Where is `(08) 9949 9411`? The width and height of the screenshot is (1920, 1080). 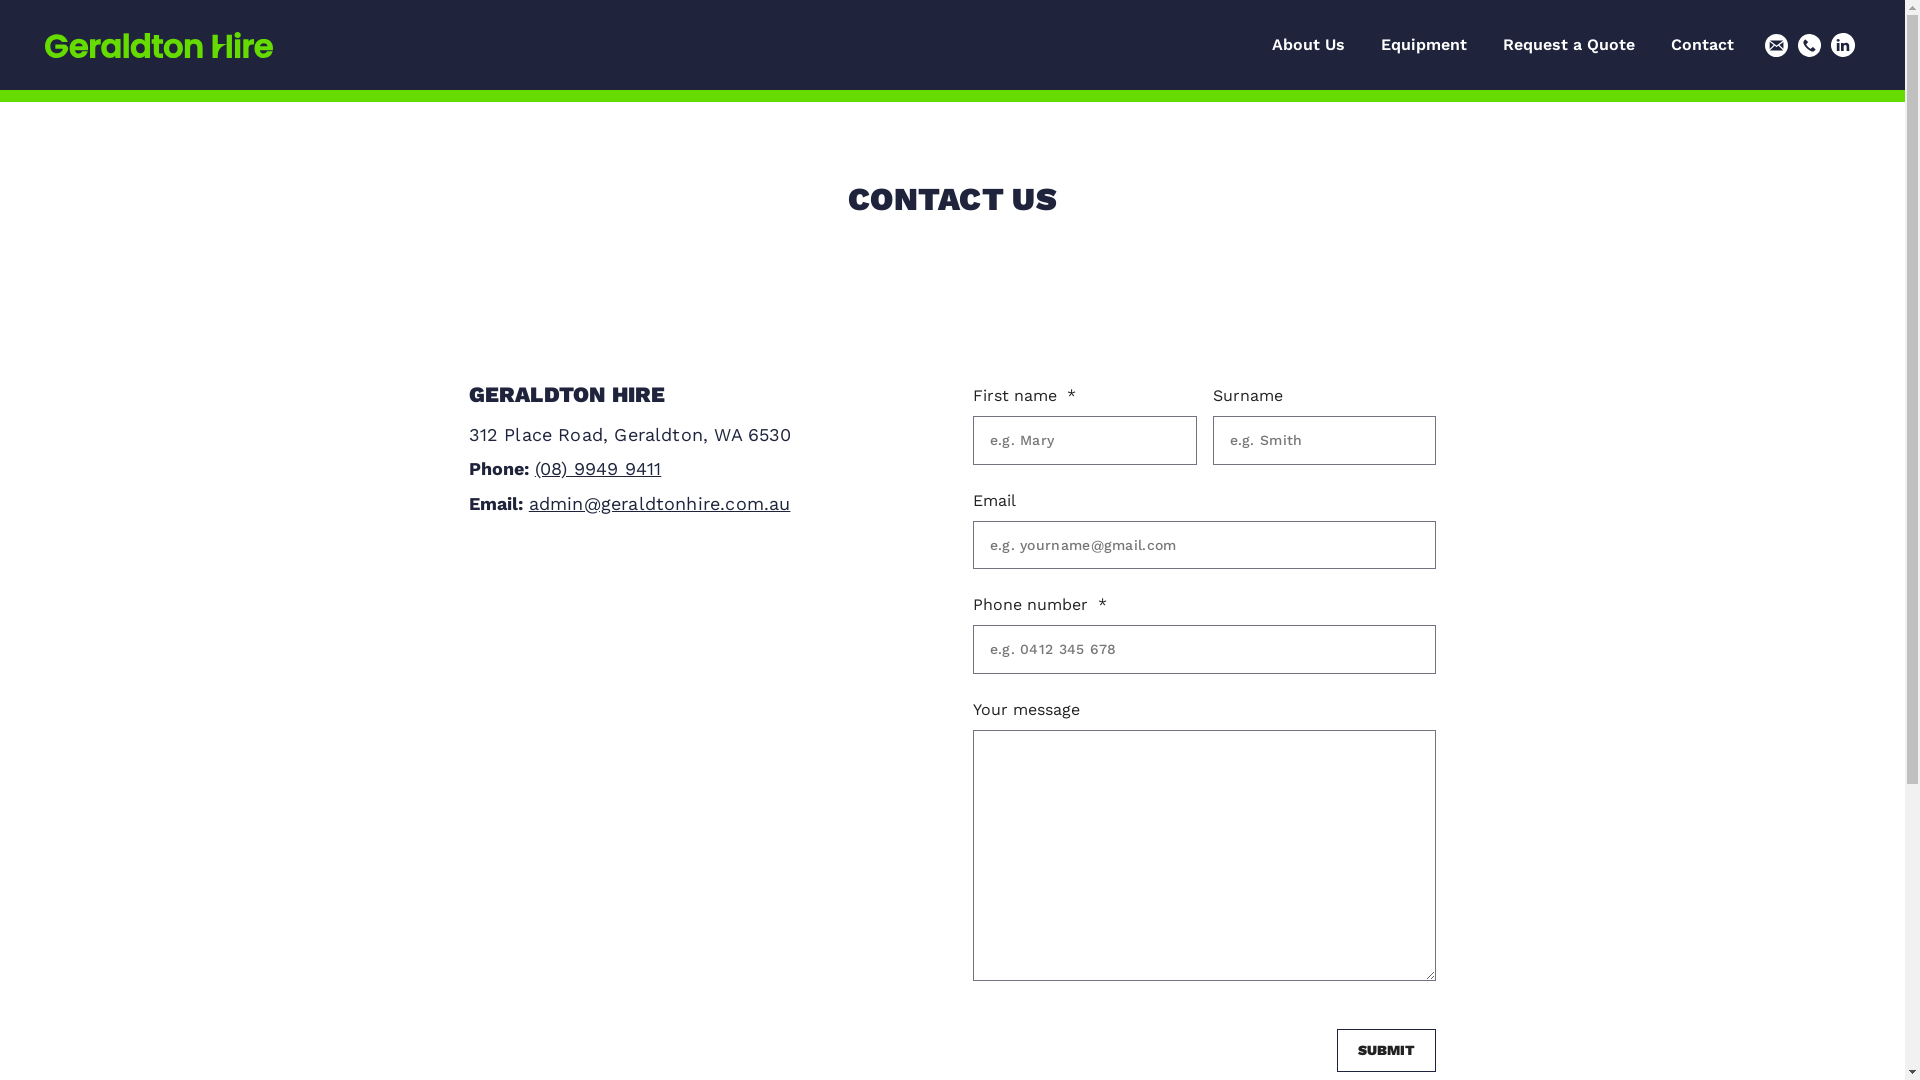
(08) 9949 9411 is located at coordinates (598, 468).